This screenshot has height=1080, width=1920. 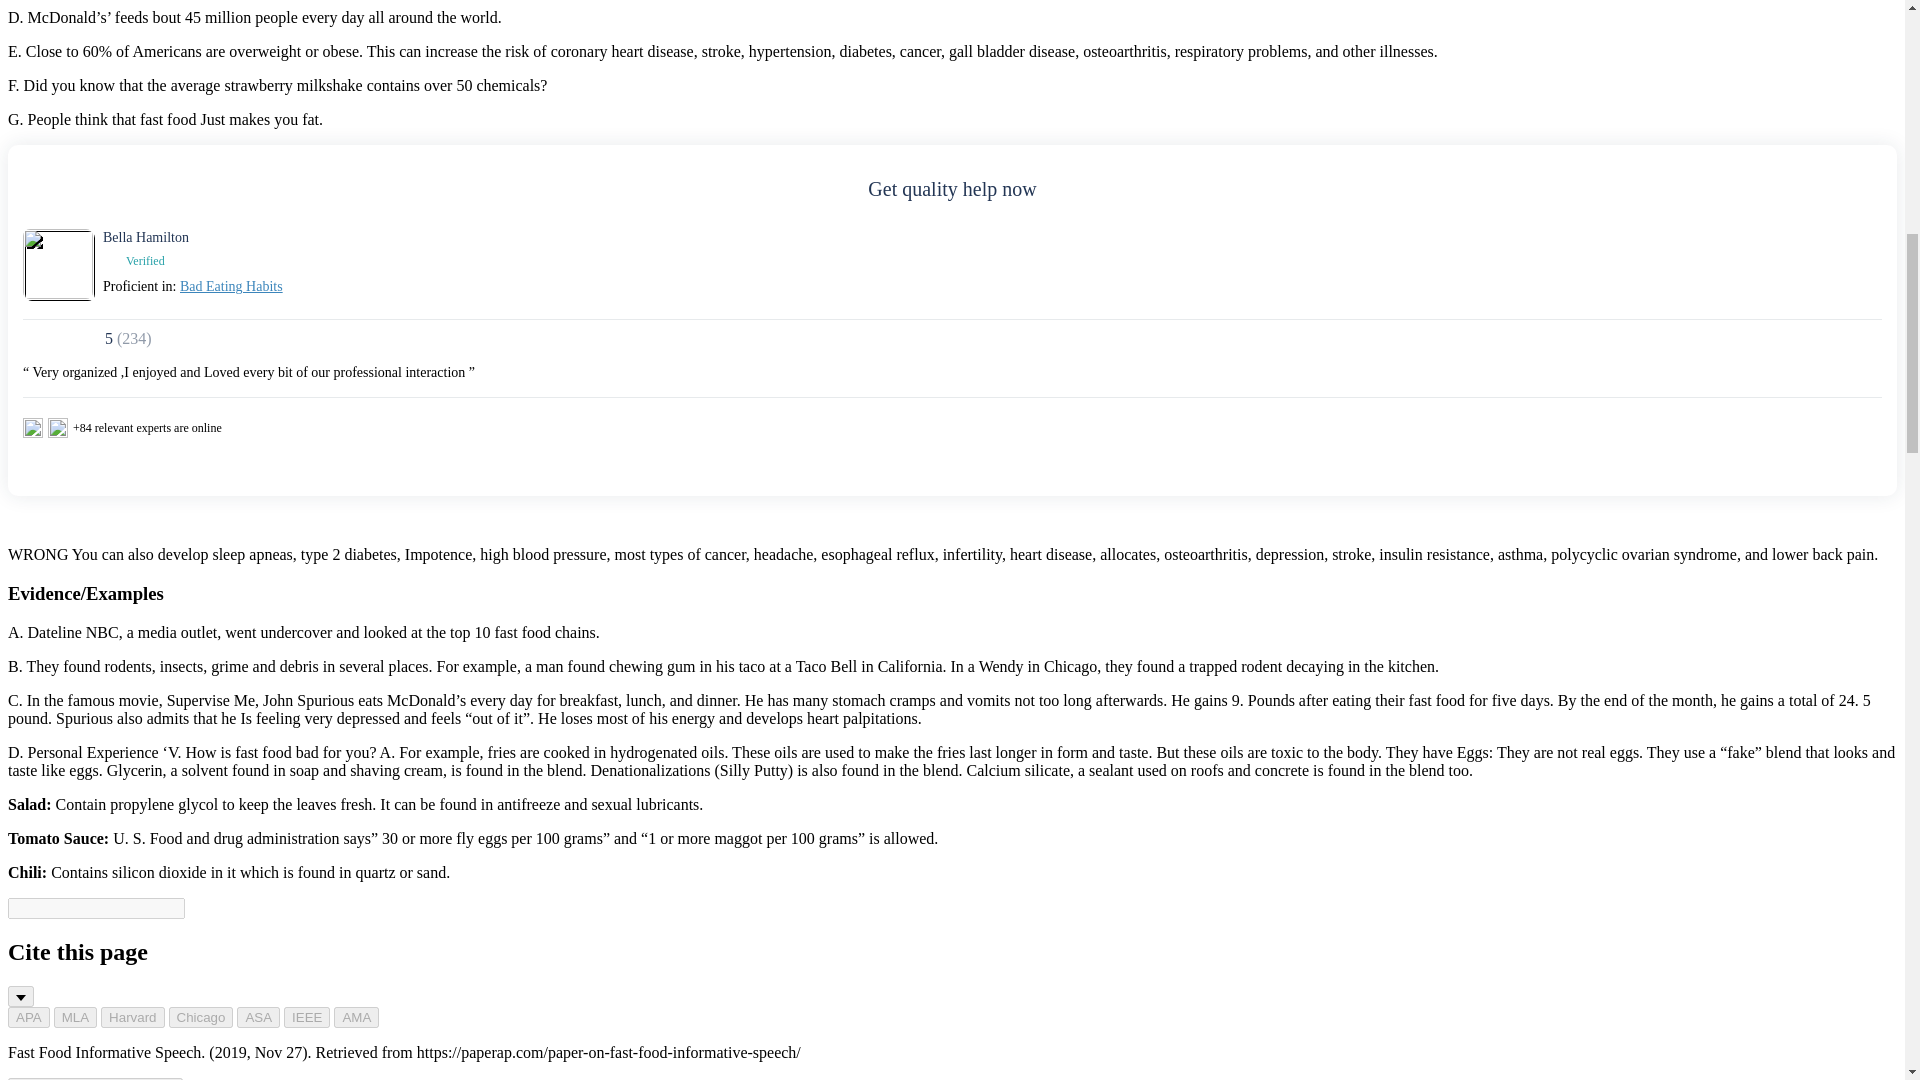 I want to click on Bad Eating Habits, so click(x=231, y=286).